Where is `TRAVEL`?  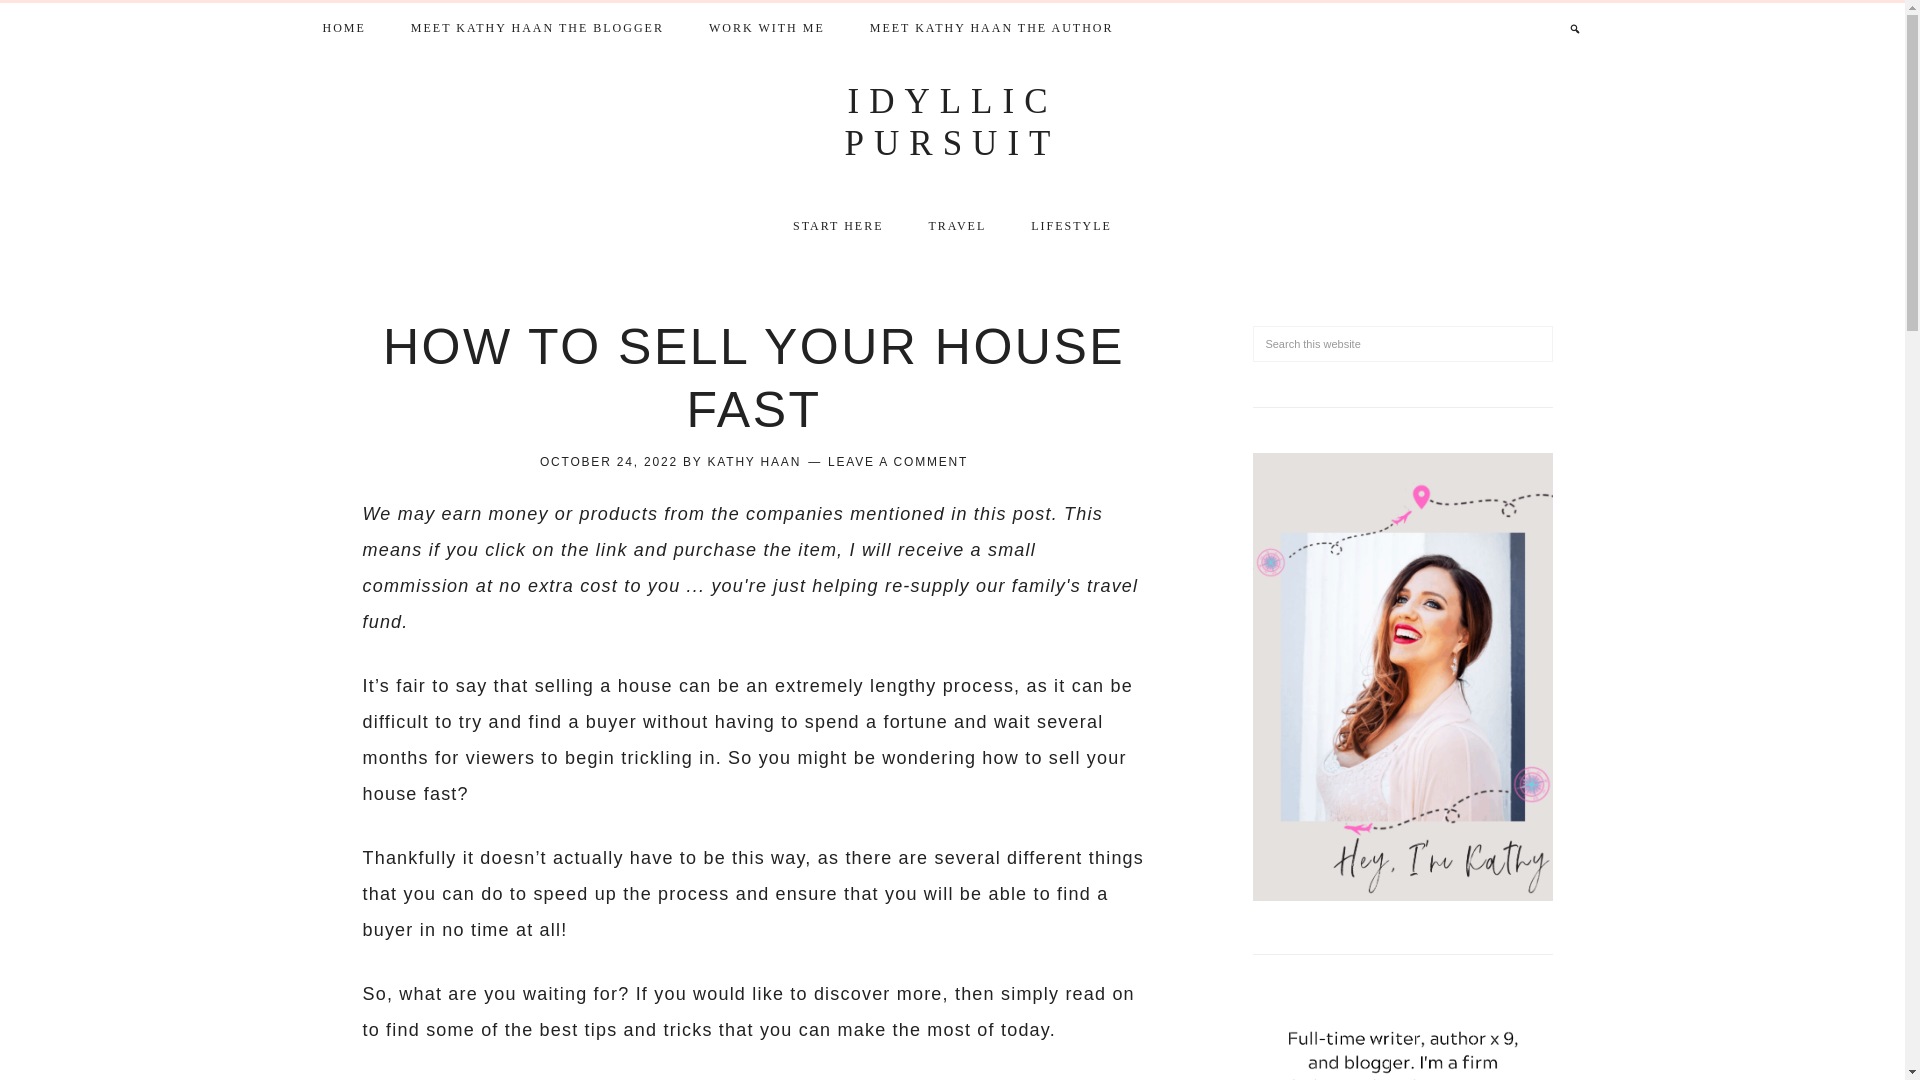
TRAVEL is located at coordinates (957, 226).